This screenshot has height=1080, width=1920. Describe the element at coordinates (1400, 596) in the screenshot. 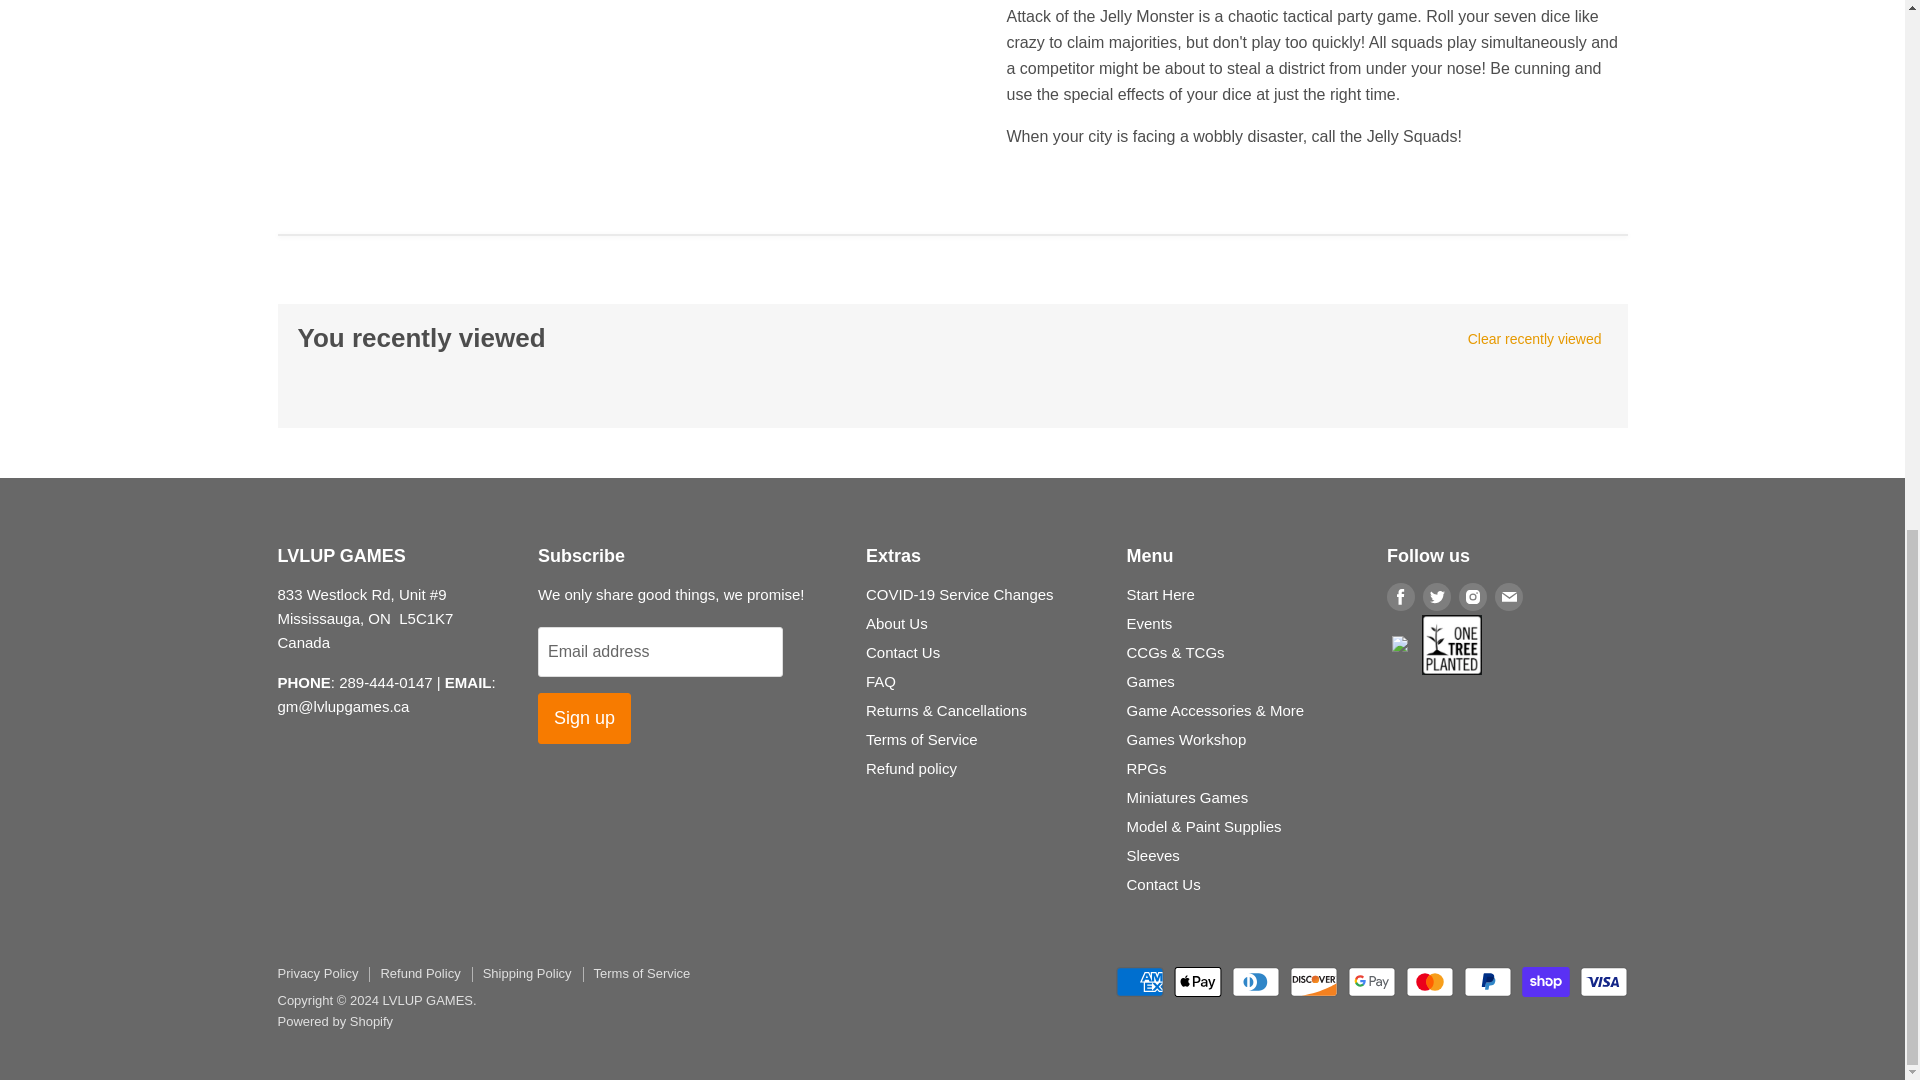

I see `Facebook` at that location.